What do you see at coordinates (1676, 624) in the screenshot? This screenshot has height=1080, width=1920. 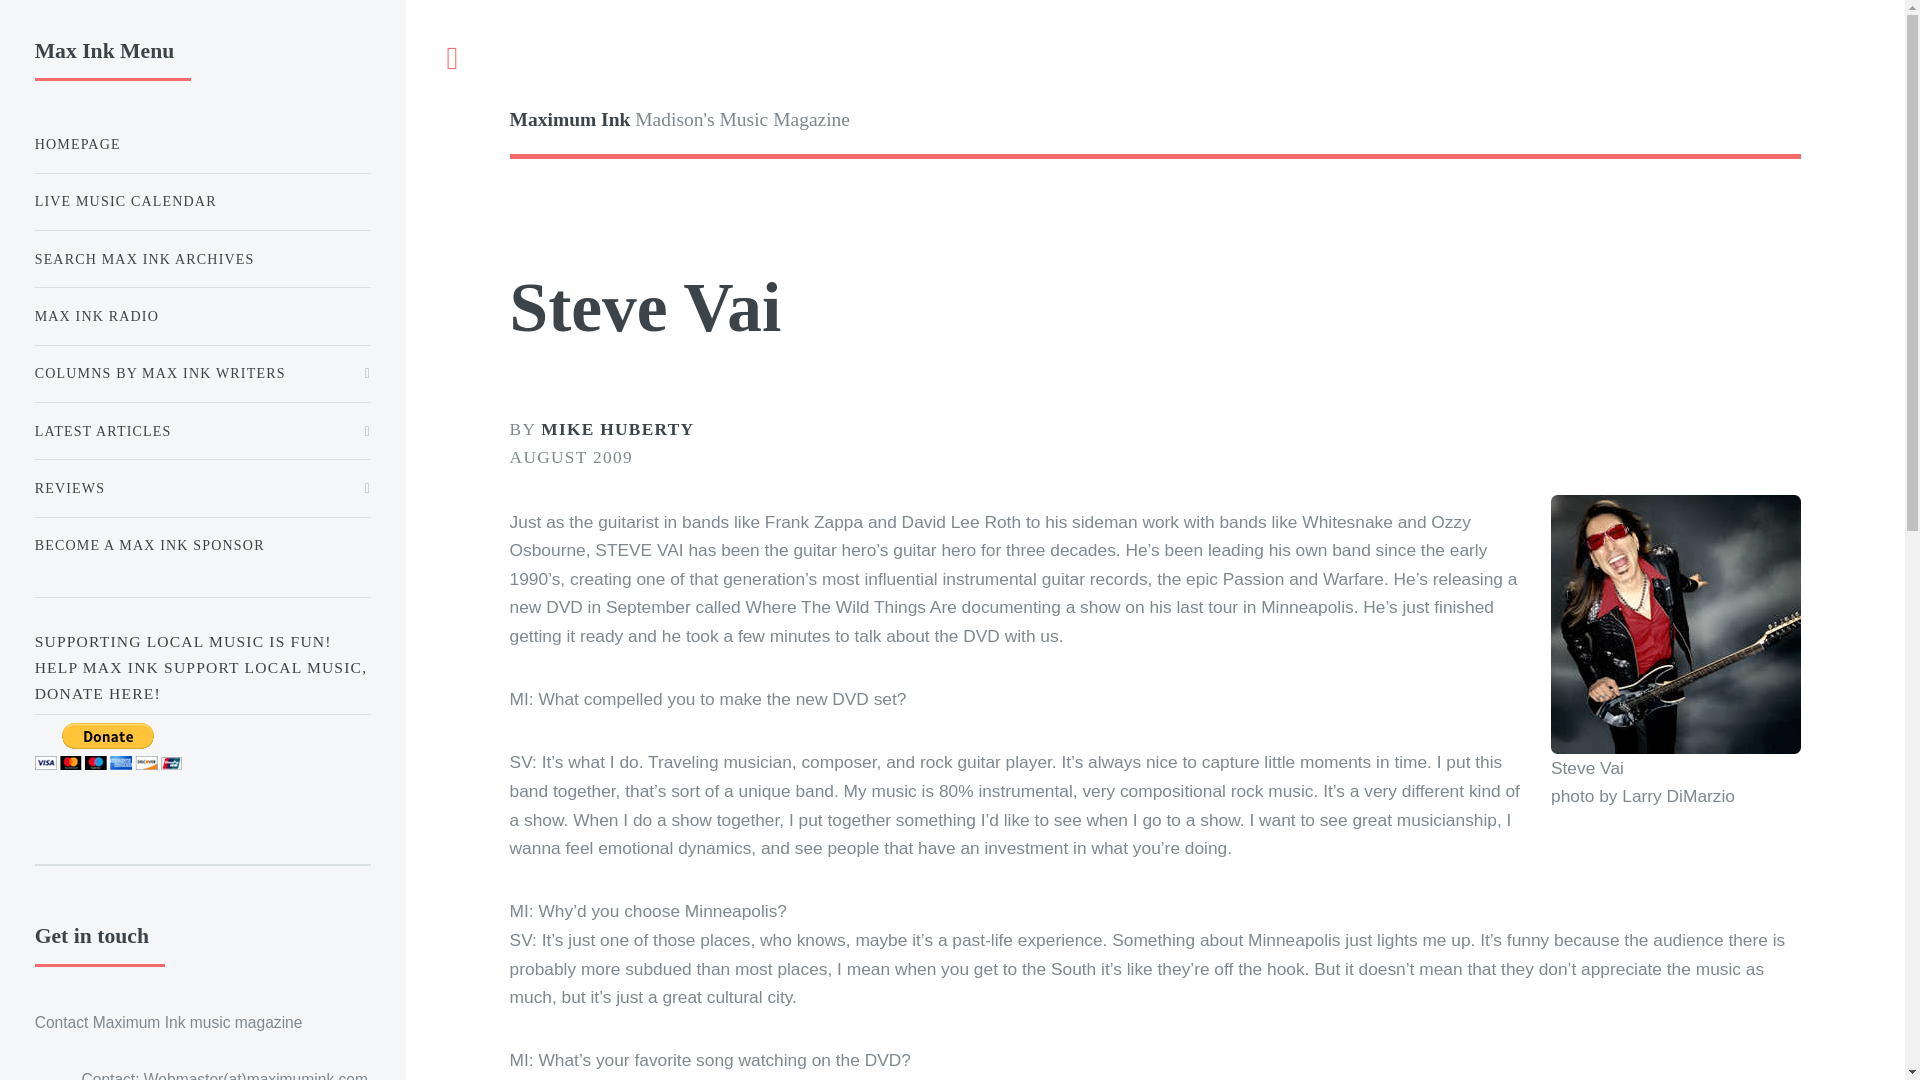 I see `Steve Vai  - photo by Larry DiMarzio` at bounding box center [1676, 624].